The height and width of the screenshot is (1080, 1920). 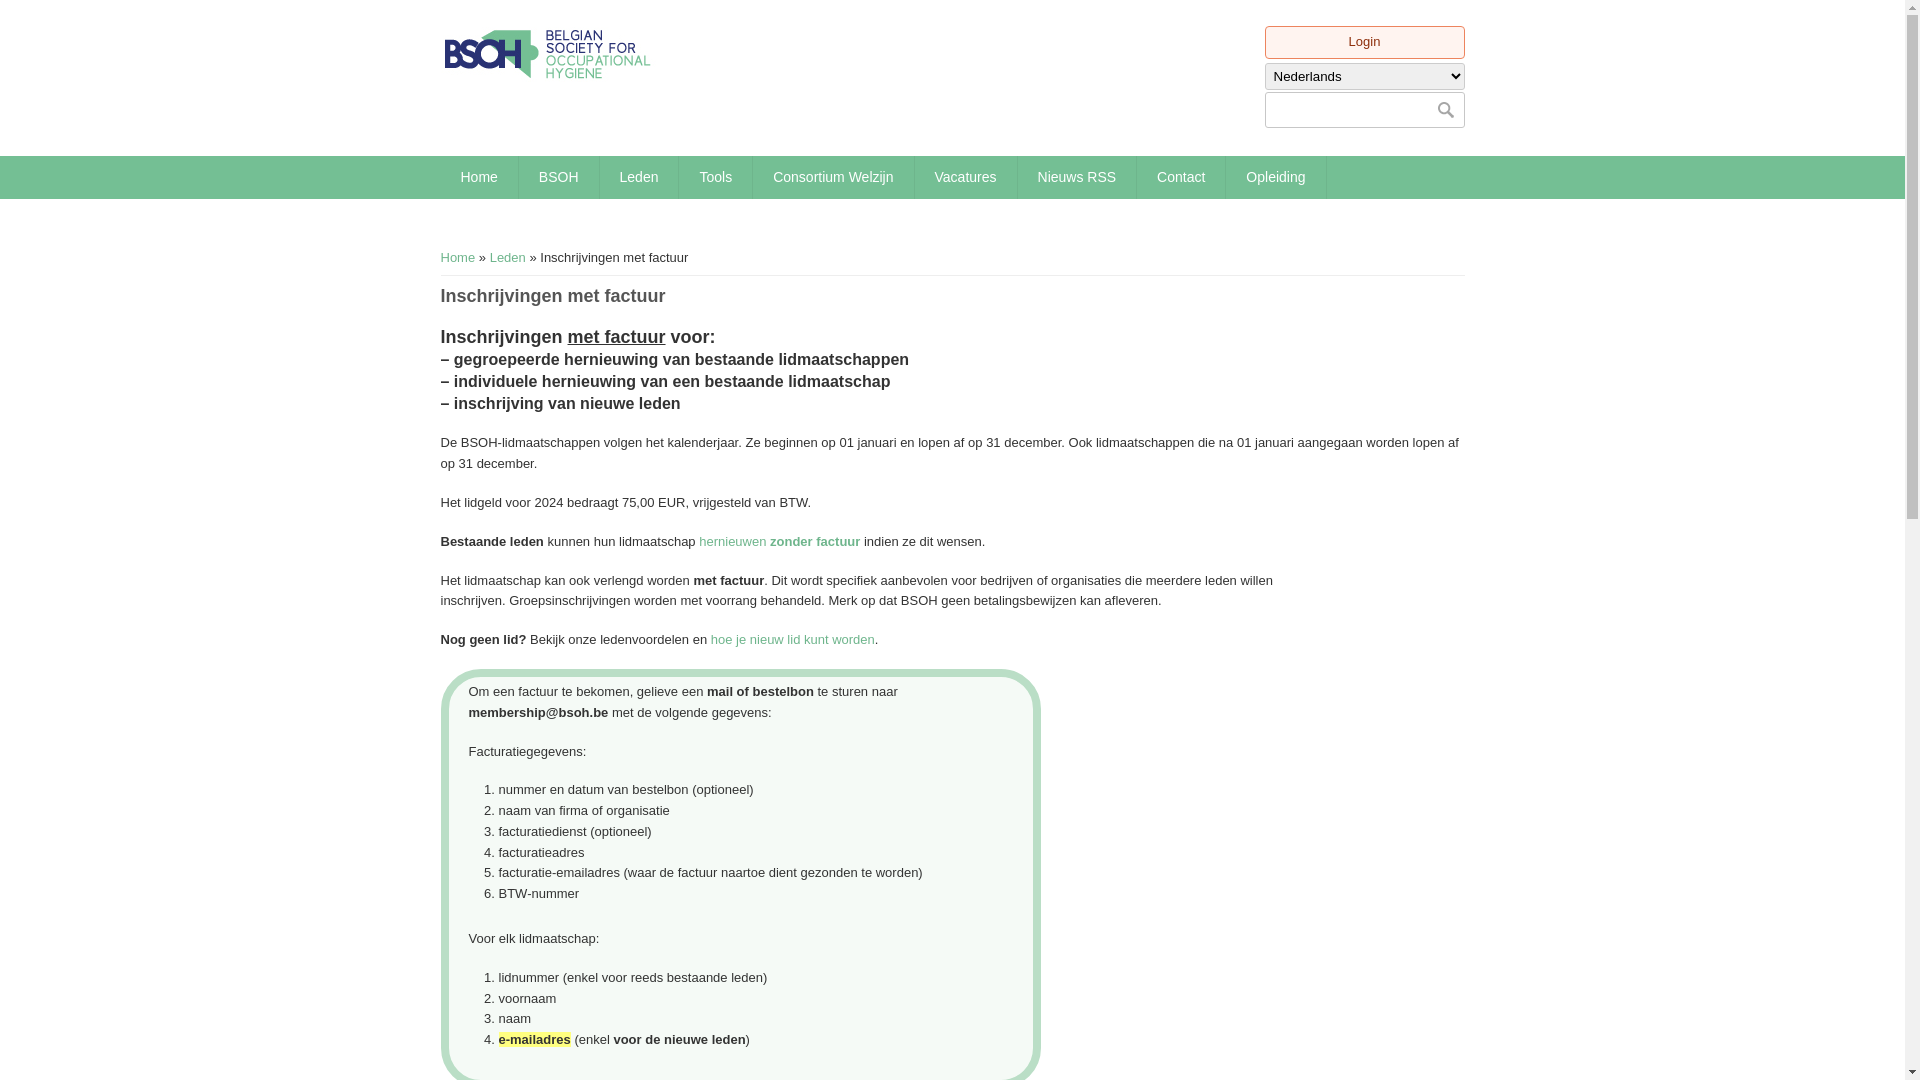 What do you see at coordinates (1276, 177) in the screenshot?
I see `Opleiding` at bounding box center [1276, 177].